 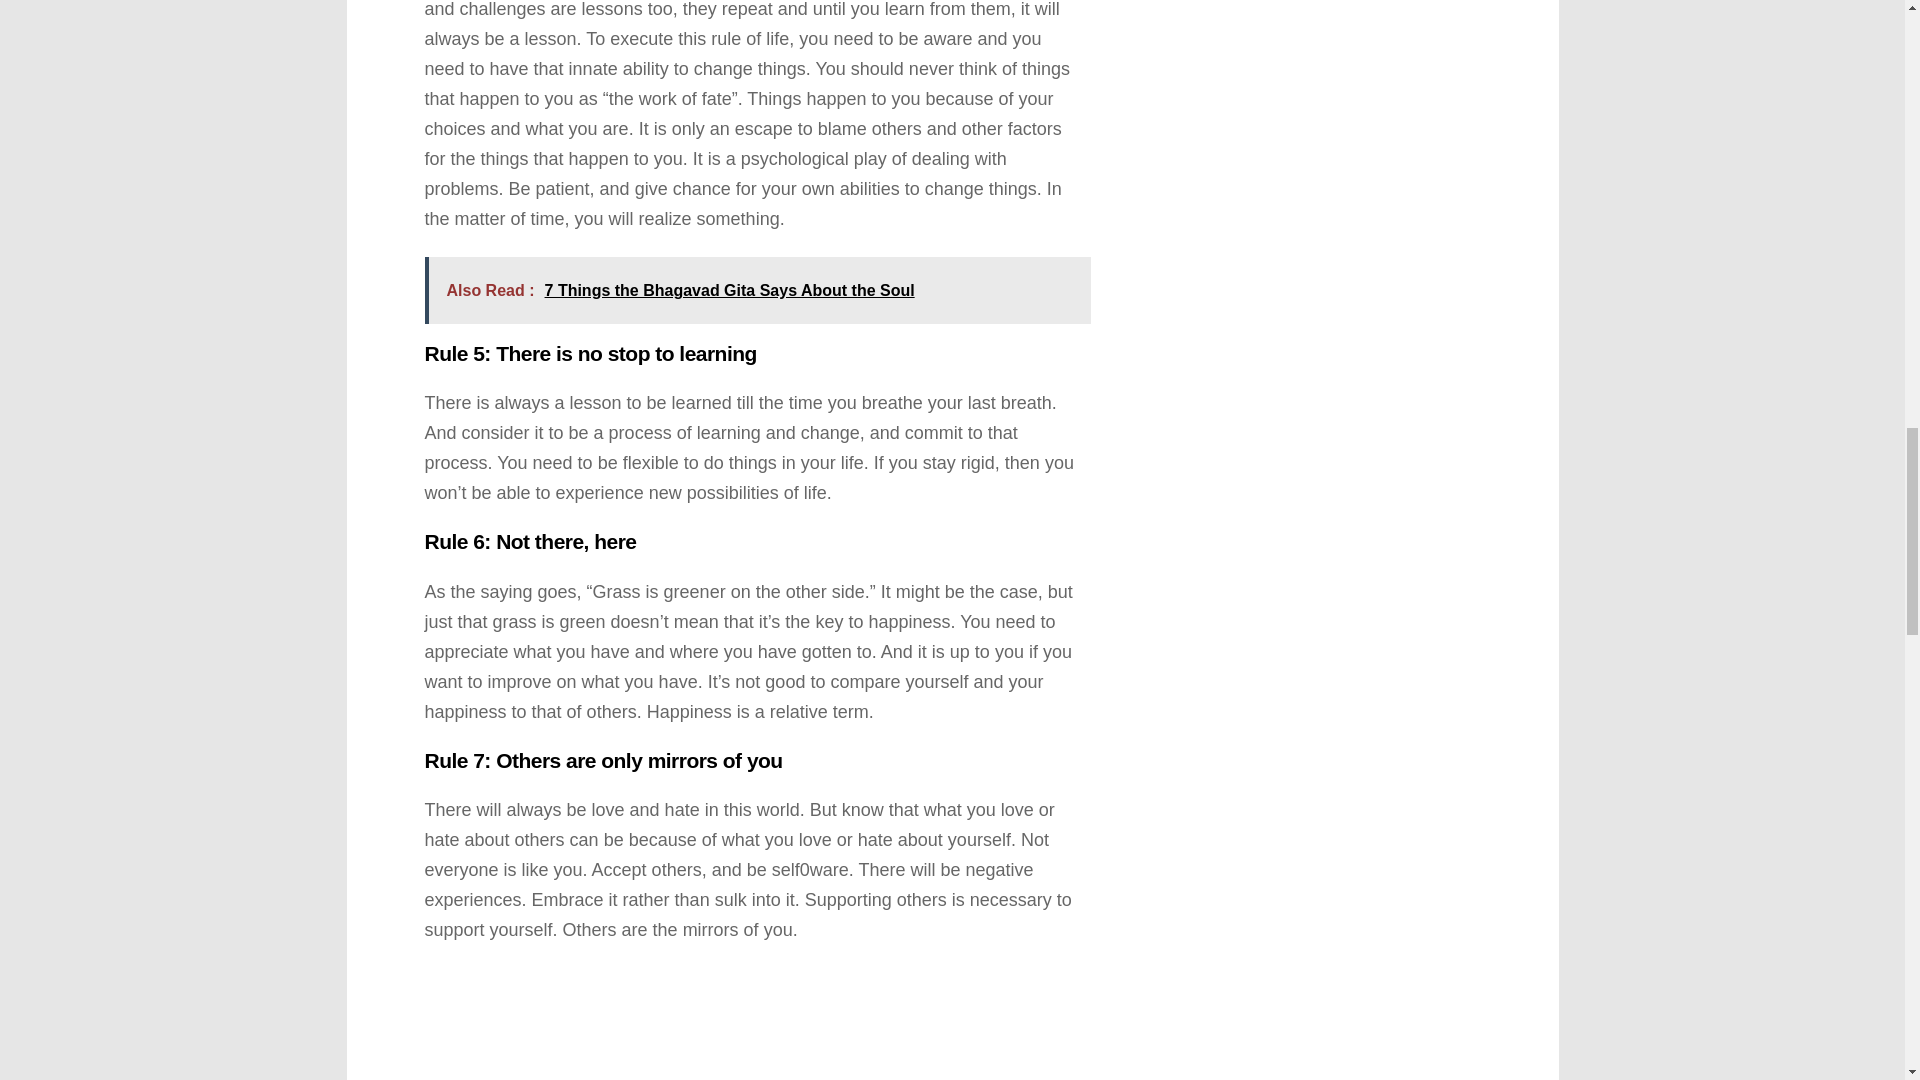 What do you see at coordinates (757, 290) in the screenshot?
I see `Also Read :  7 Things the Bhagavad Gita Says About the Soul` at bounding box center [757, 290].